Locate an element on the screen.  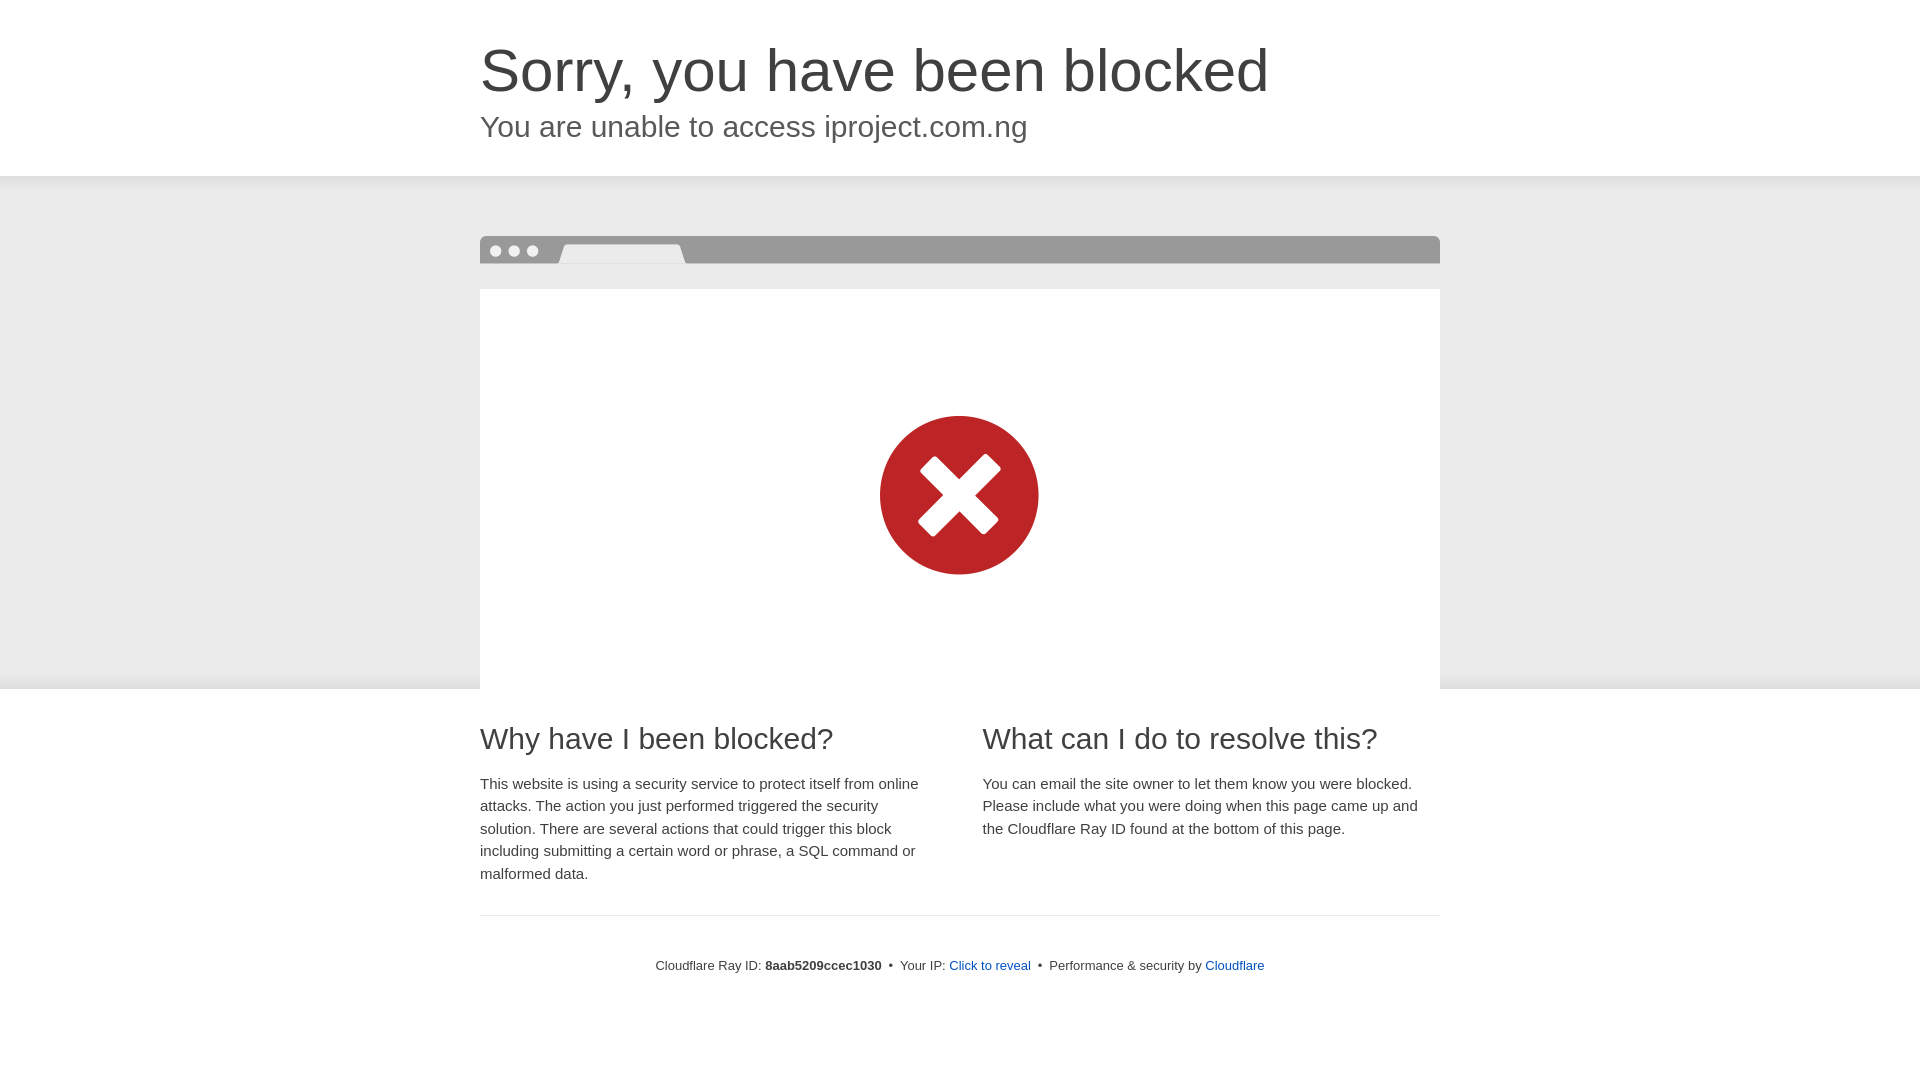
Click to reveal is located at coordinates (990, 966).